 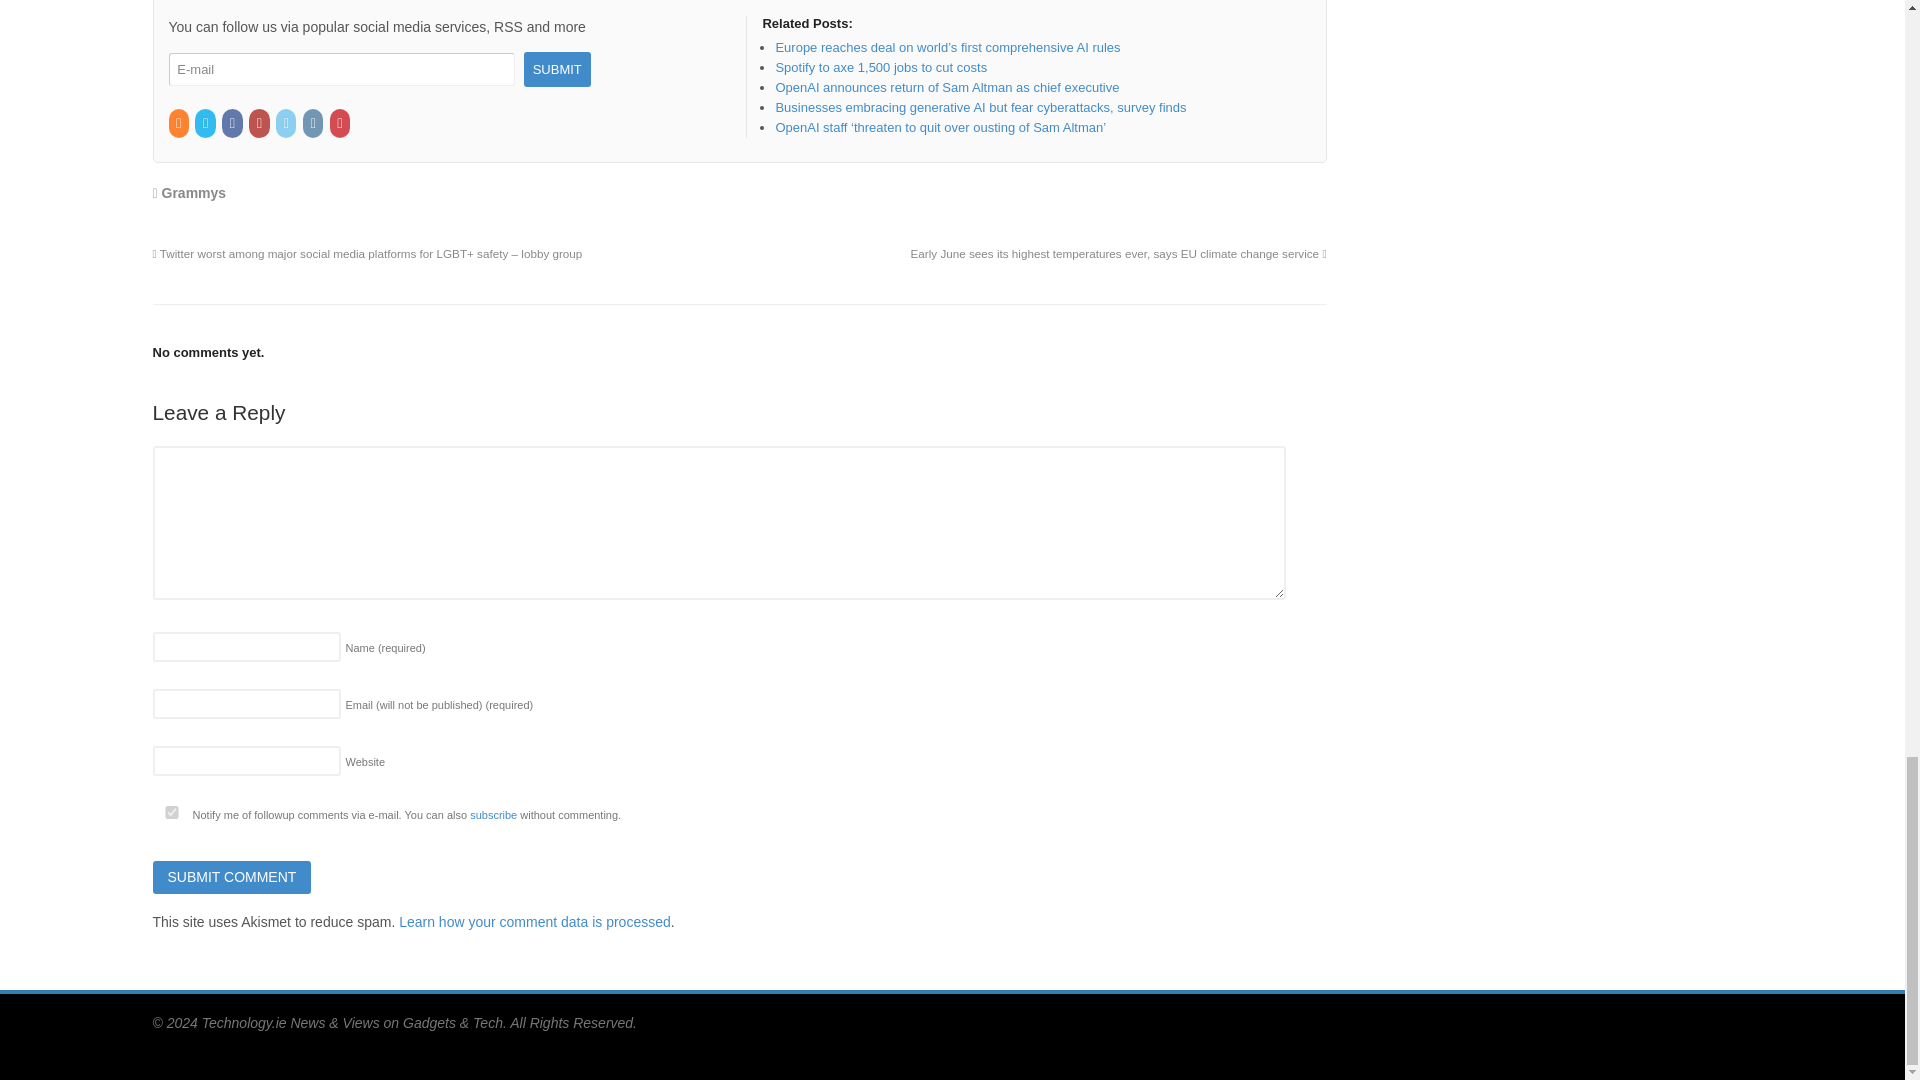 I want to click on OpenAI announces return of Sam Altman as chief executive, so click(x=947, y=87).